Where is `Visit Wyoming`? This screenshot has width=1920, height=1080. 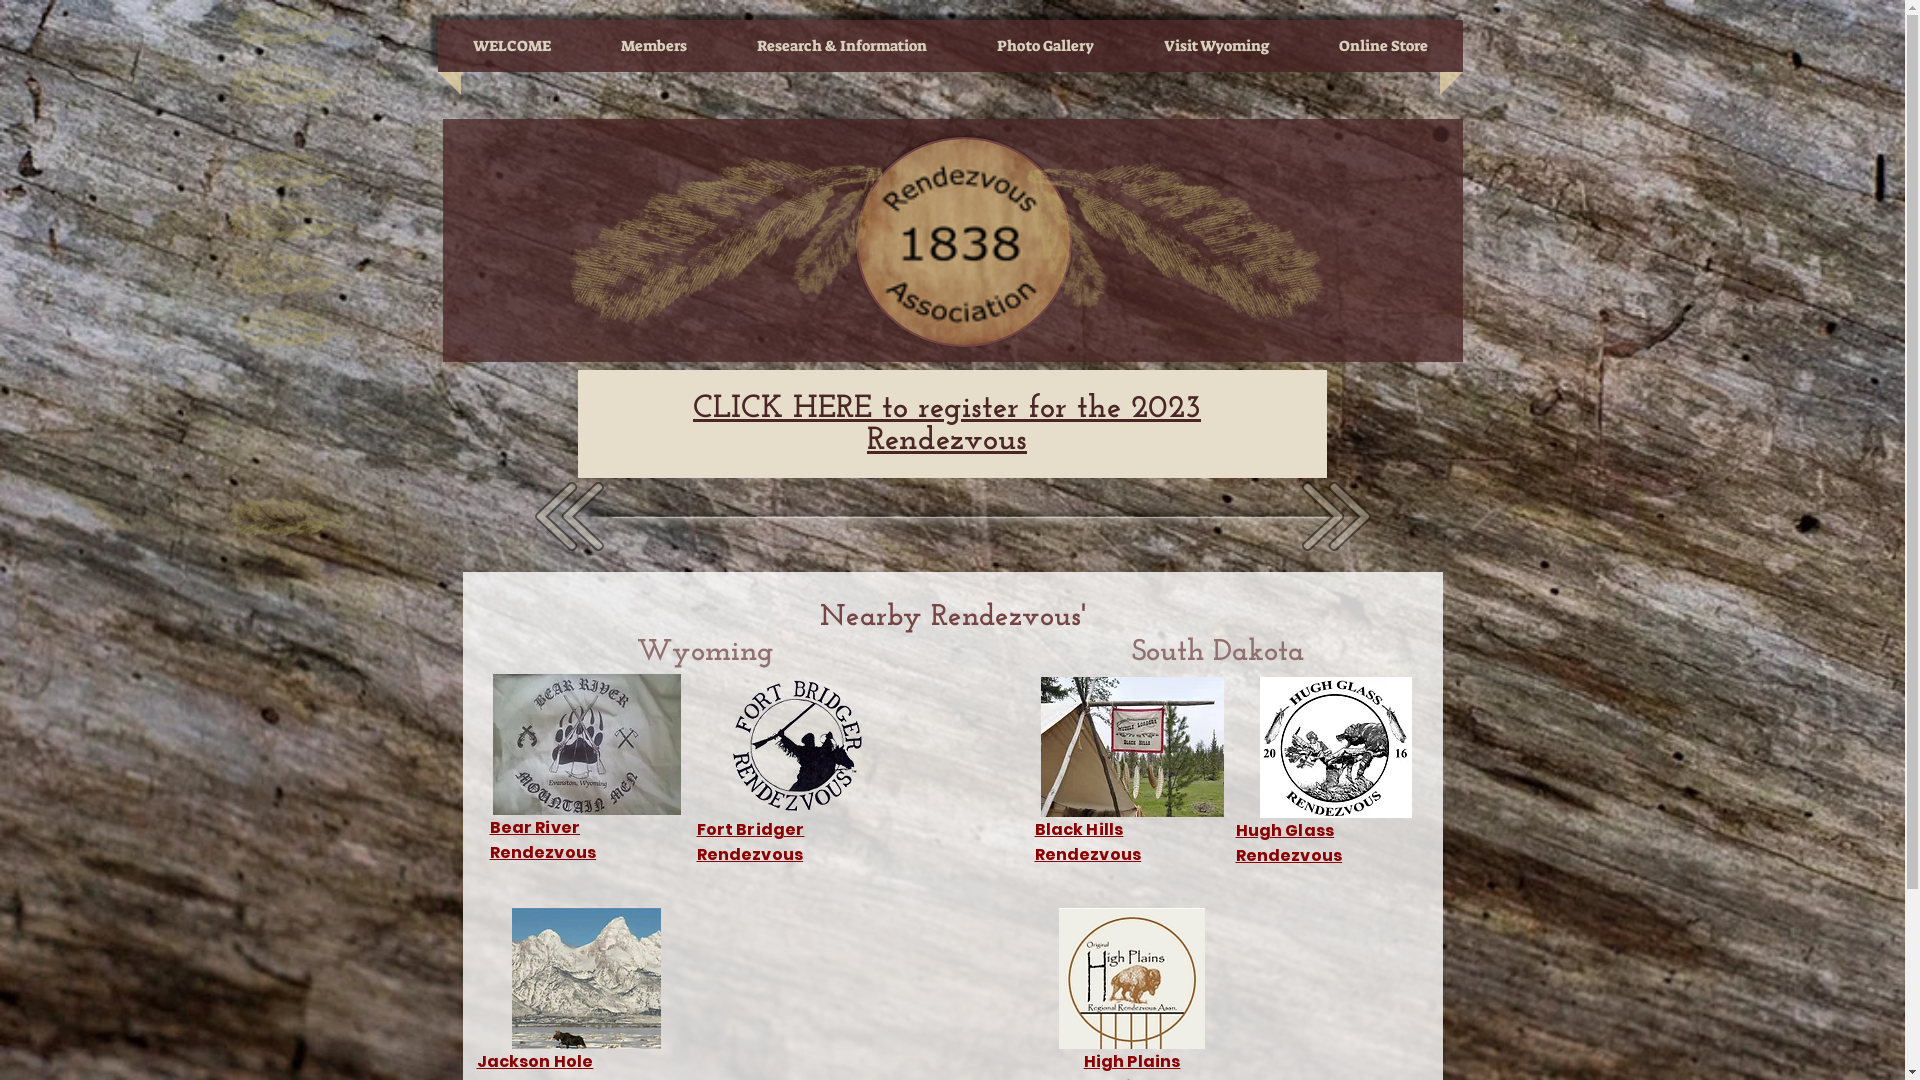
Visit Wyoming is located at coordinates (1217, 46).